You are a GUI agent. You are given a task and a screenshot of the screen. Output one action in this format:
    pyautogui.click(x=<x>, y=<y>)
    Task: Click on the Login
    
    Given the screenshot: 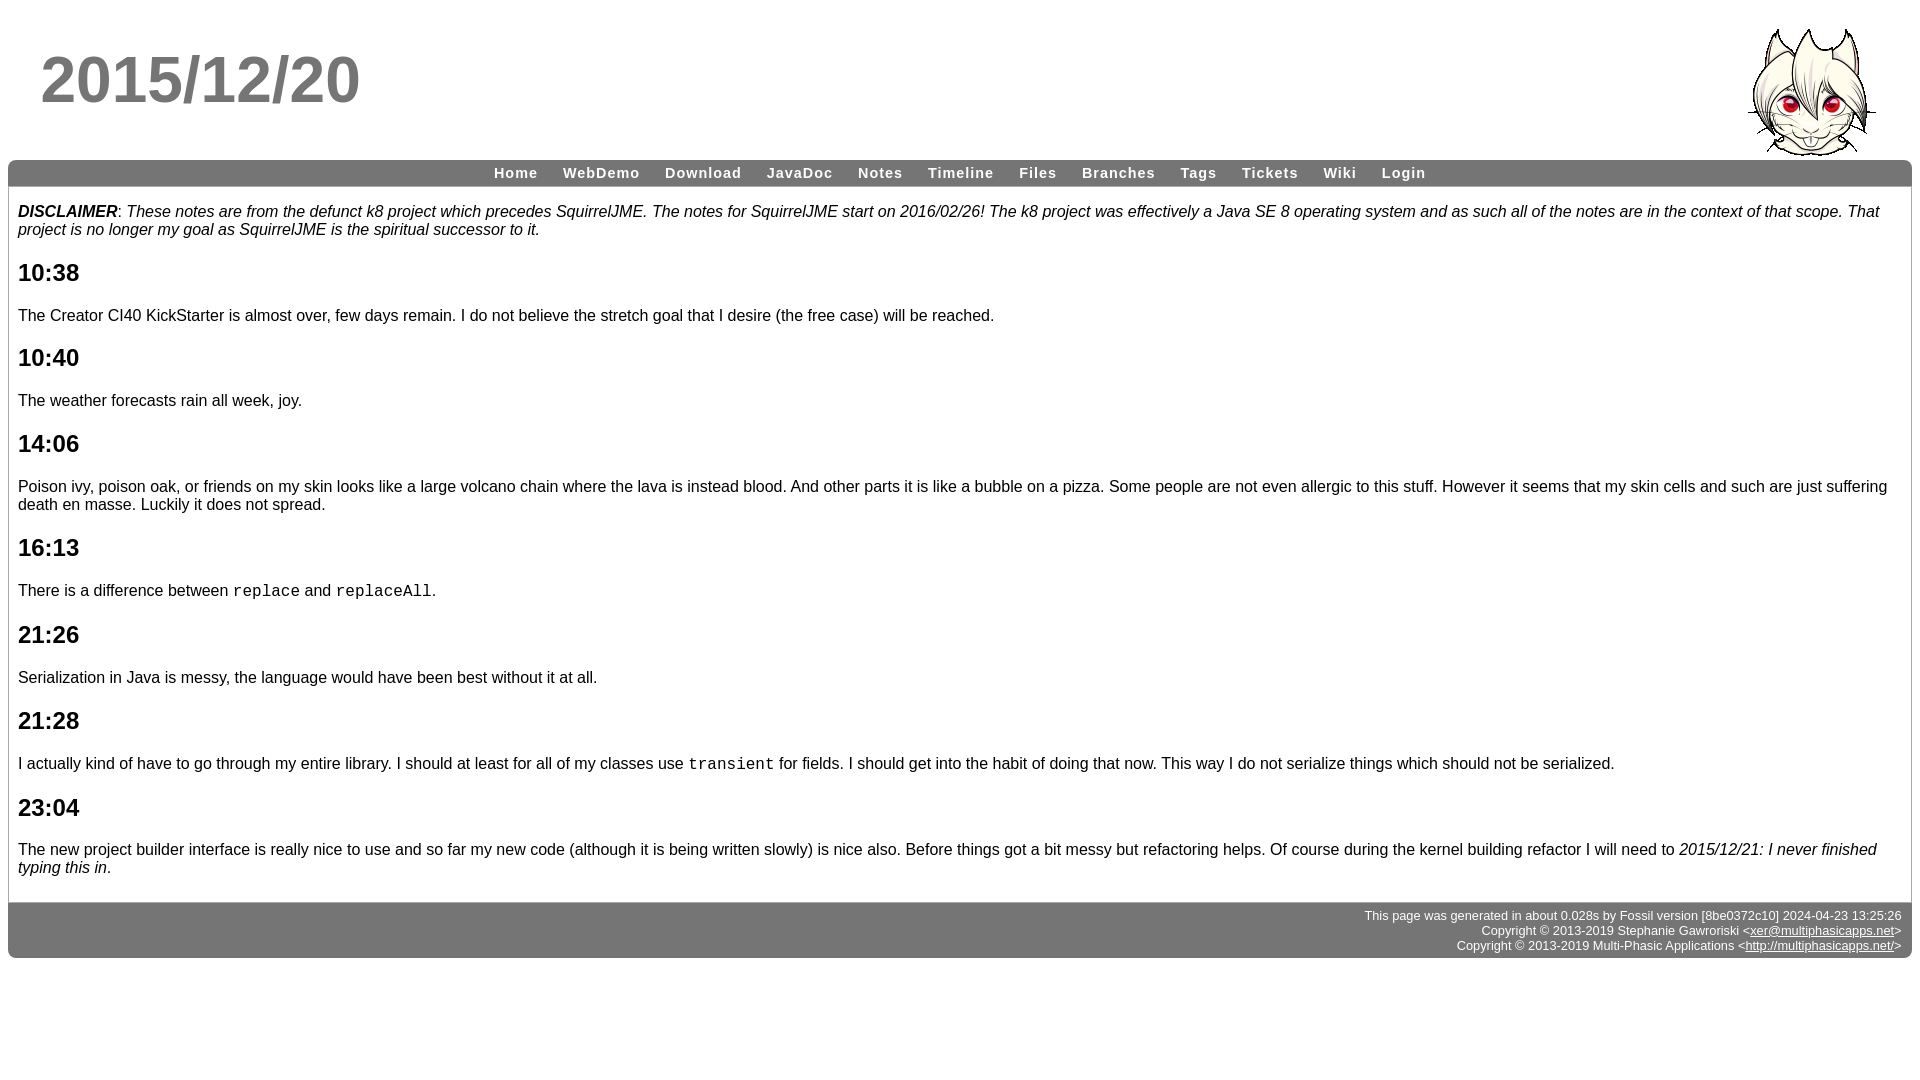 What is the action you would take?
    pyautogui.click(x=1404, y=172)
    